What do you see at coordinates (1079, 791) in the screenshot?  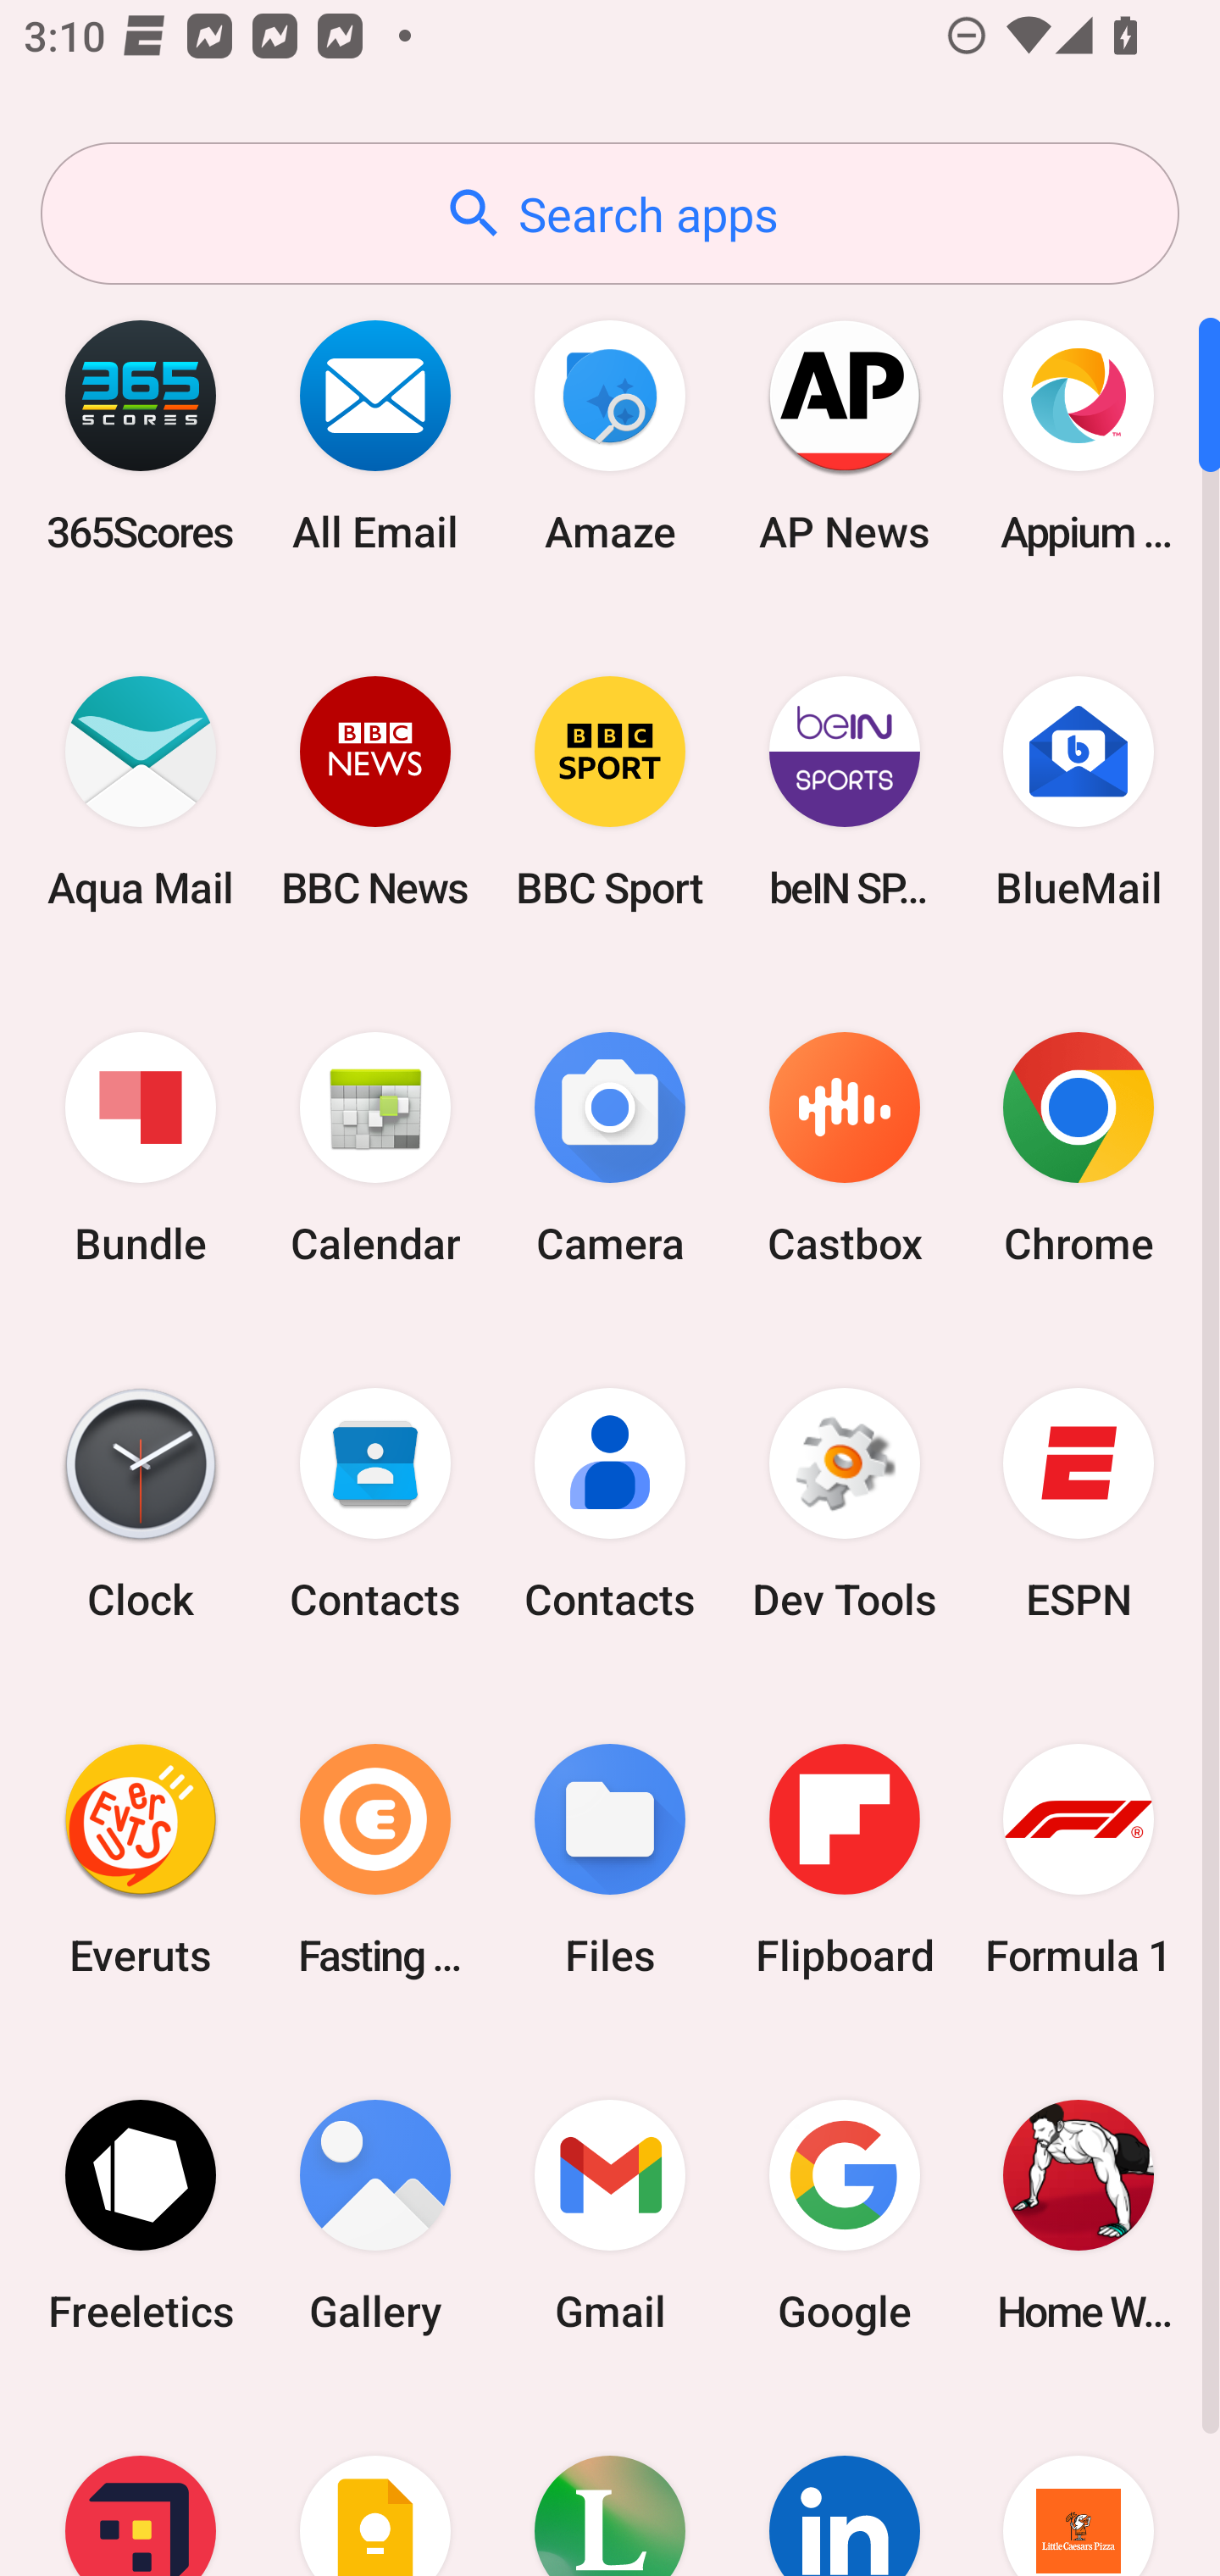 I see `BlueMail` at bounding box center [1079, 791].